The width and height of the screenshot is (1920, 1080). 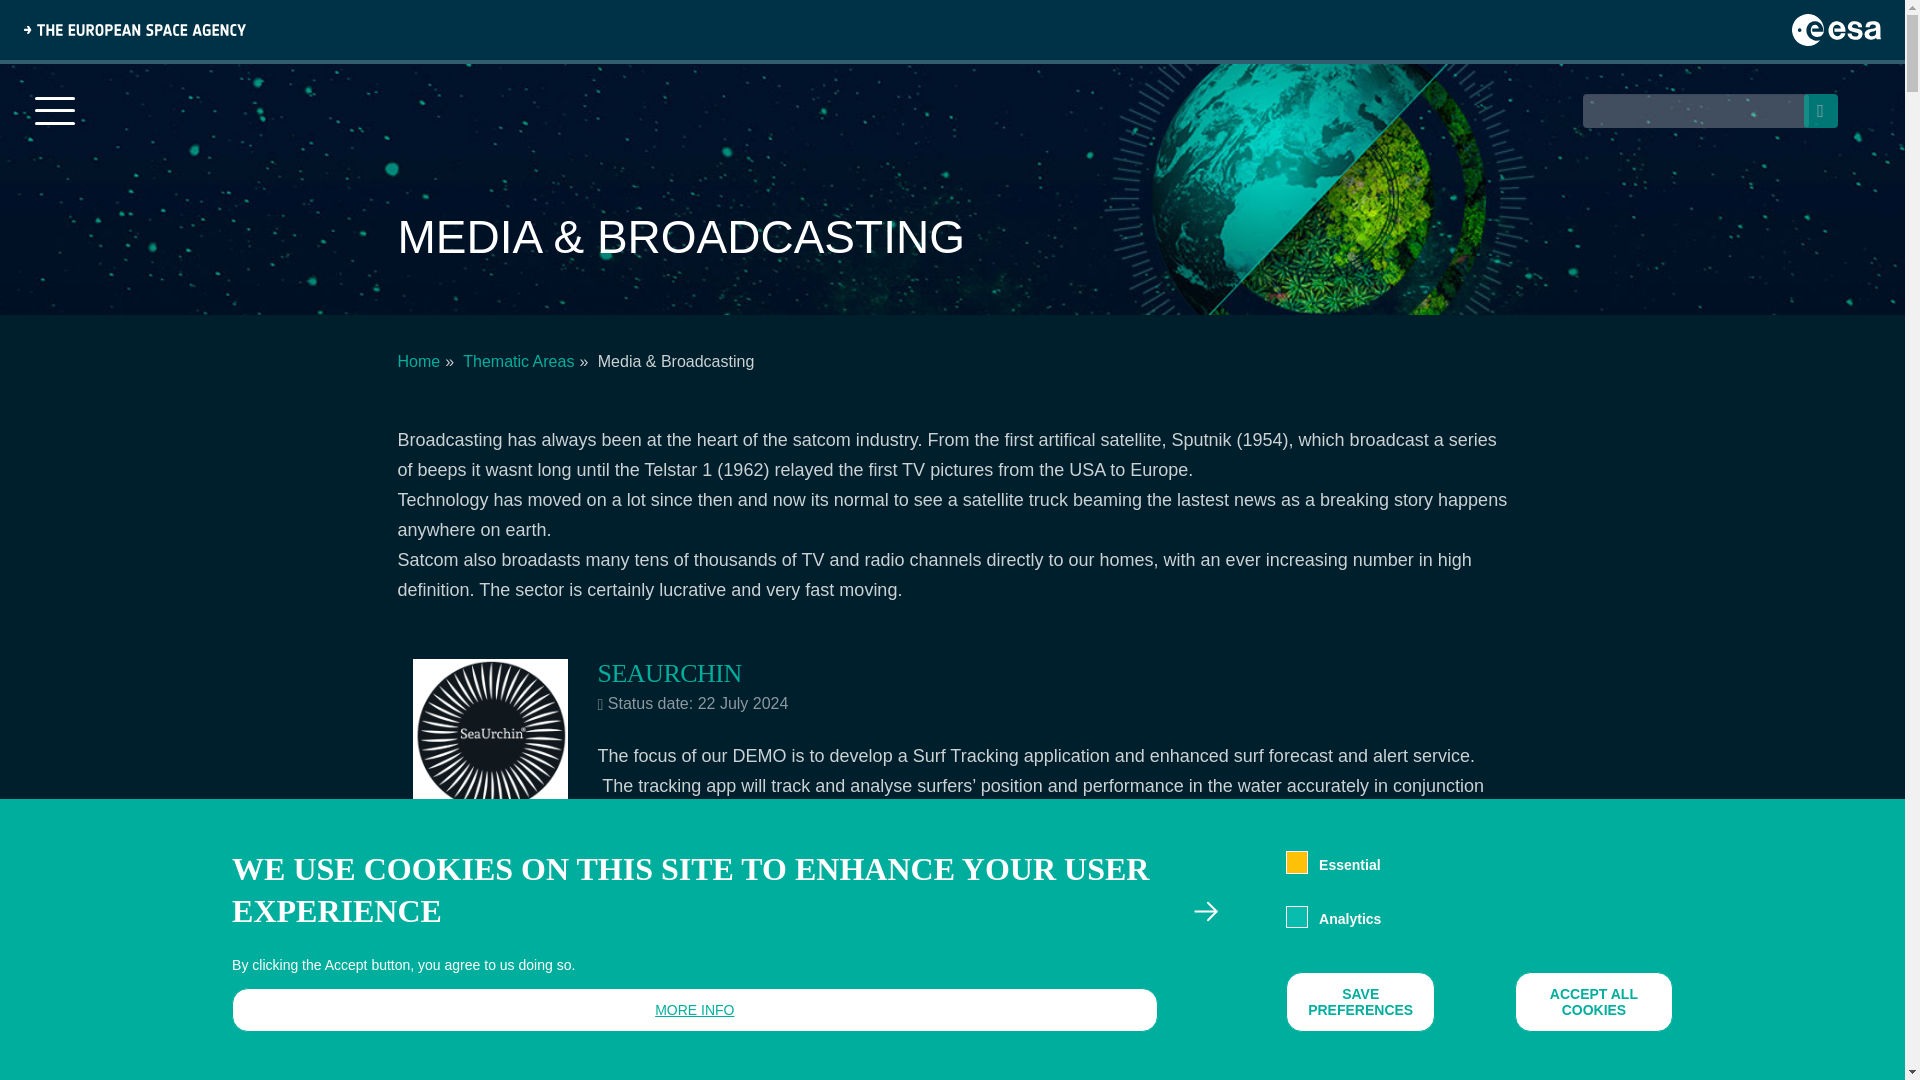 What do you see at coordinates (1695, 110) in the screenshot?
I see `Enter the terms you wish to search for.` at bounding box center [1695, 110].